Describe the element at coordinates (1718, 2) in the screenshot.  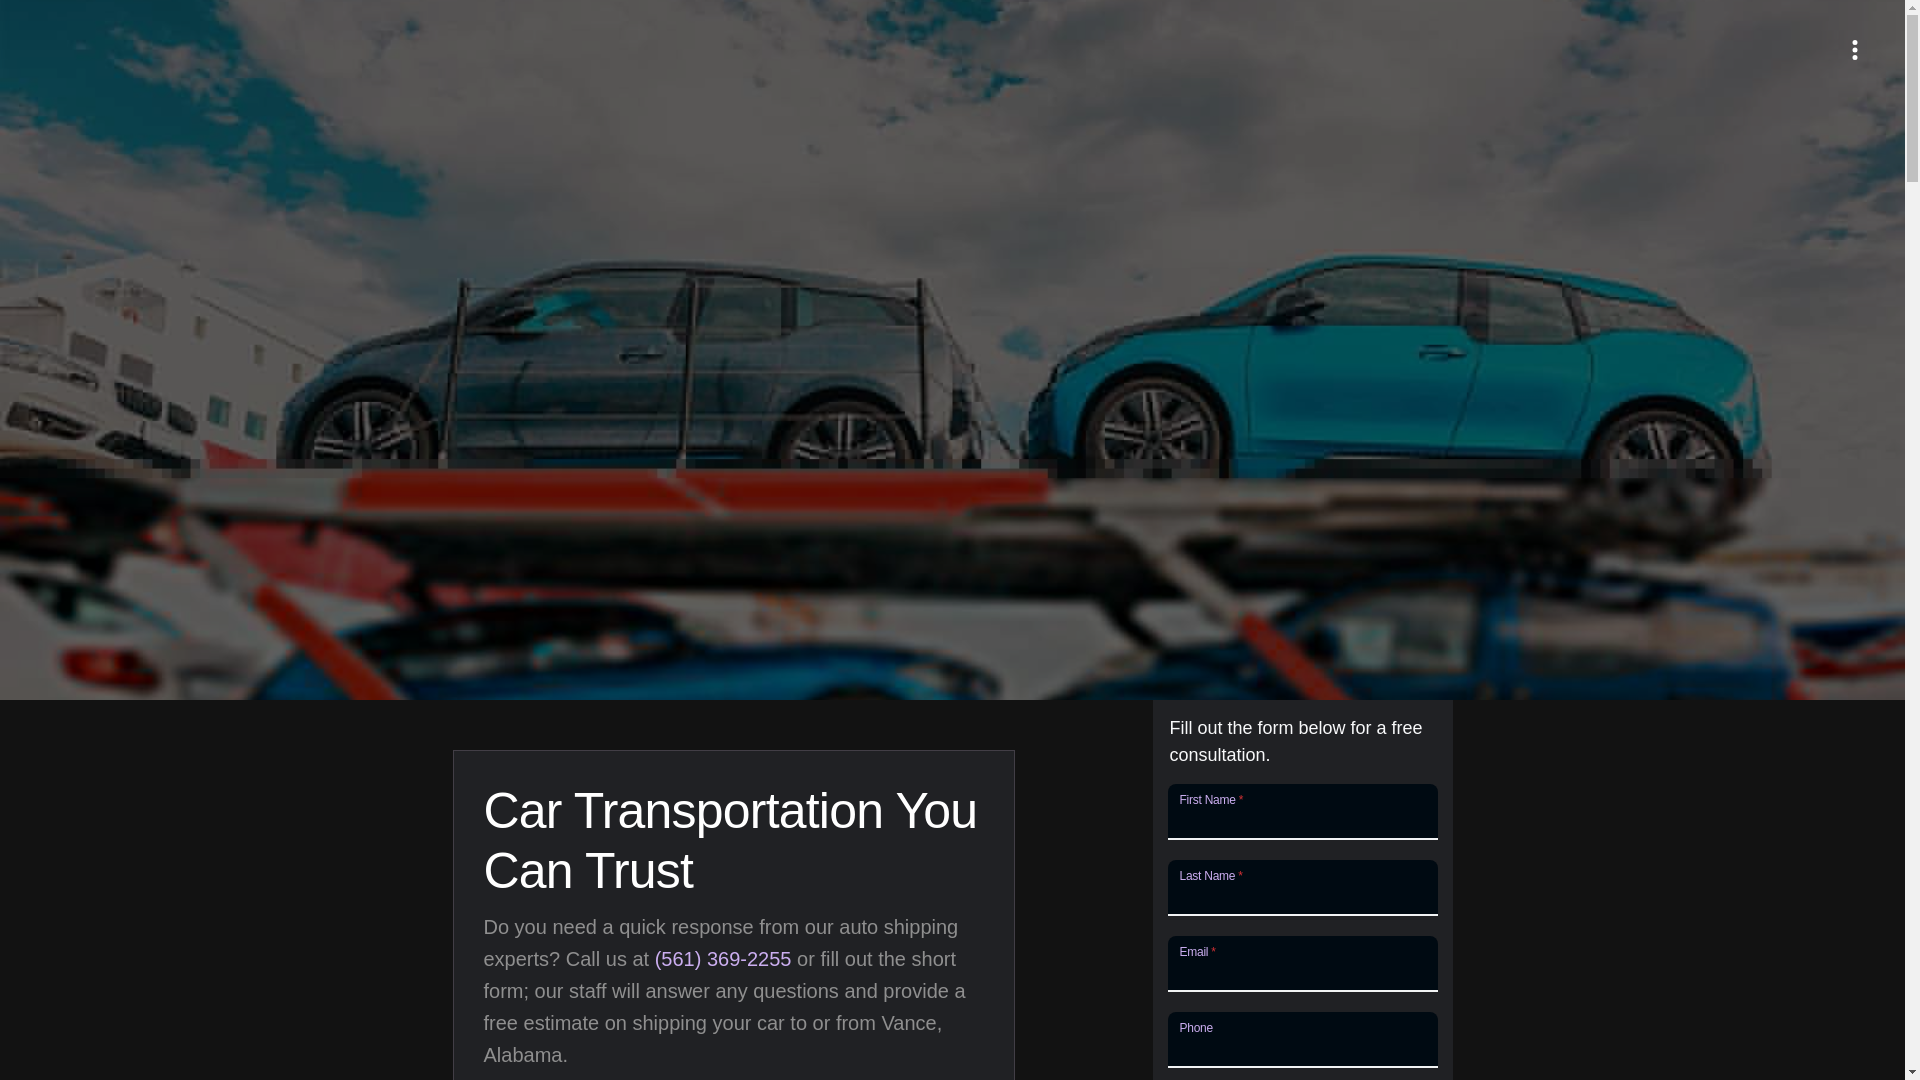
I see `GET A QUOTE` at that location.